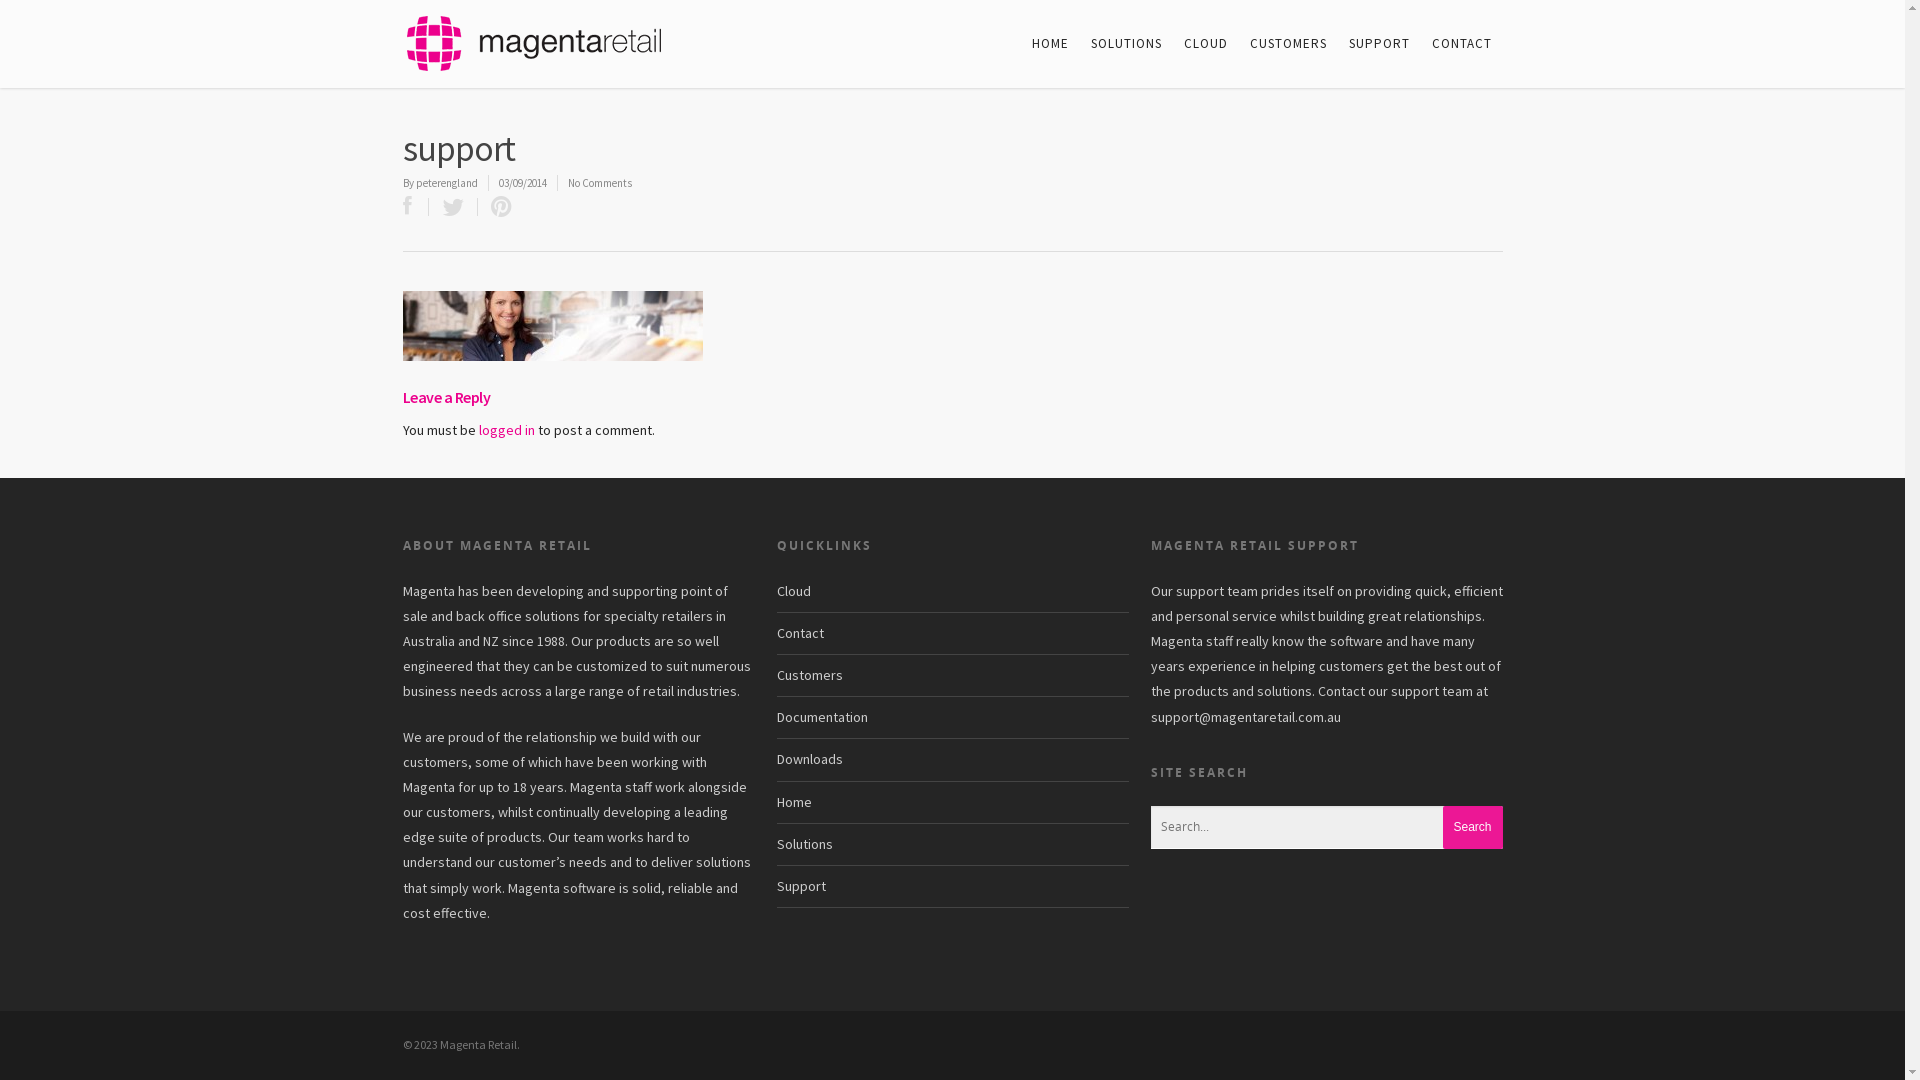 The width and height of the screenshot is (1920, 1080). I want to click on Solutions, so click(952, 845).